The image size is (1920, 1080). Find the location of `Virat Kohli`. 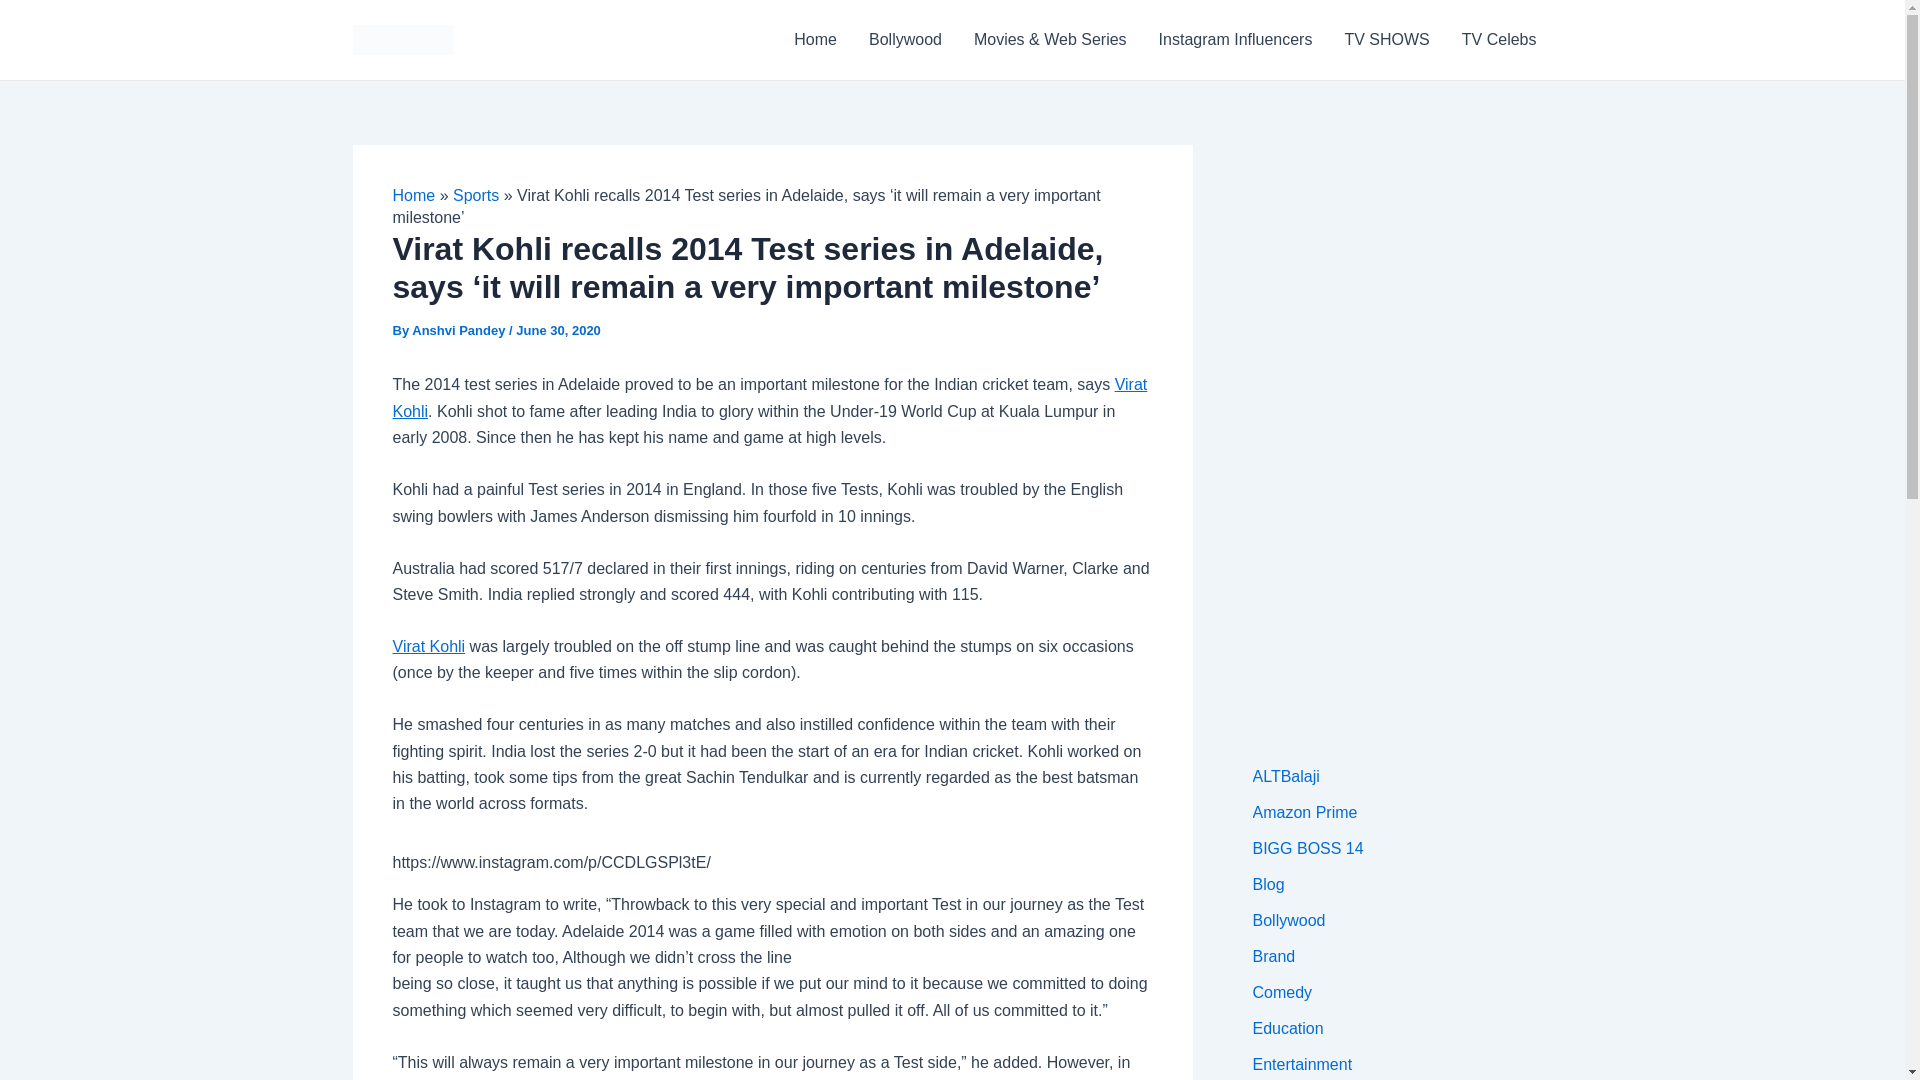

Virat Kohli is located at coordinates (428, 646).